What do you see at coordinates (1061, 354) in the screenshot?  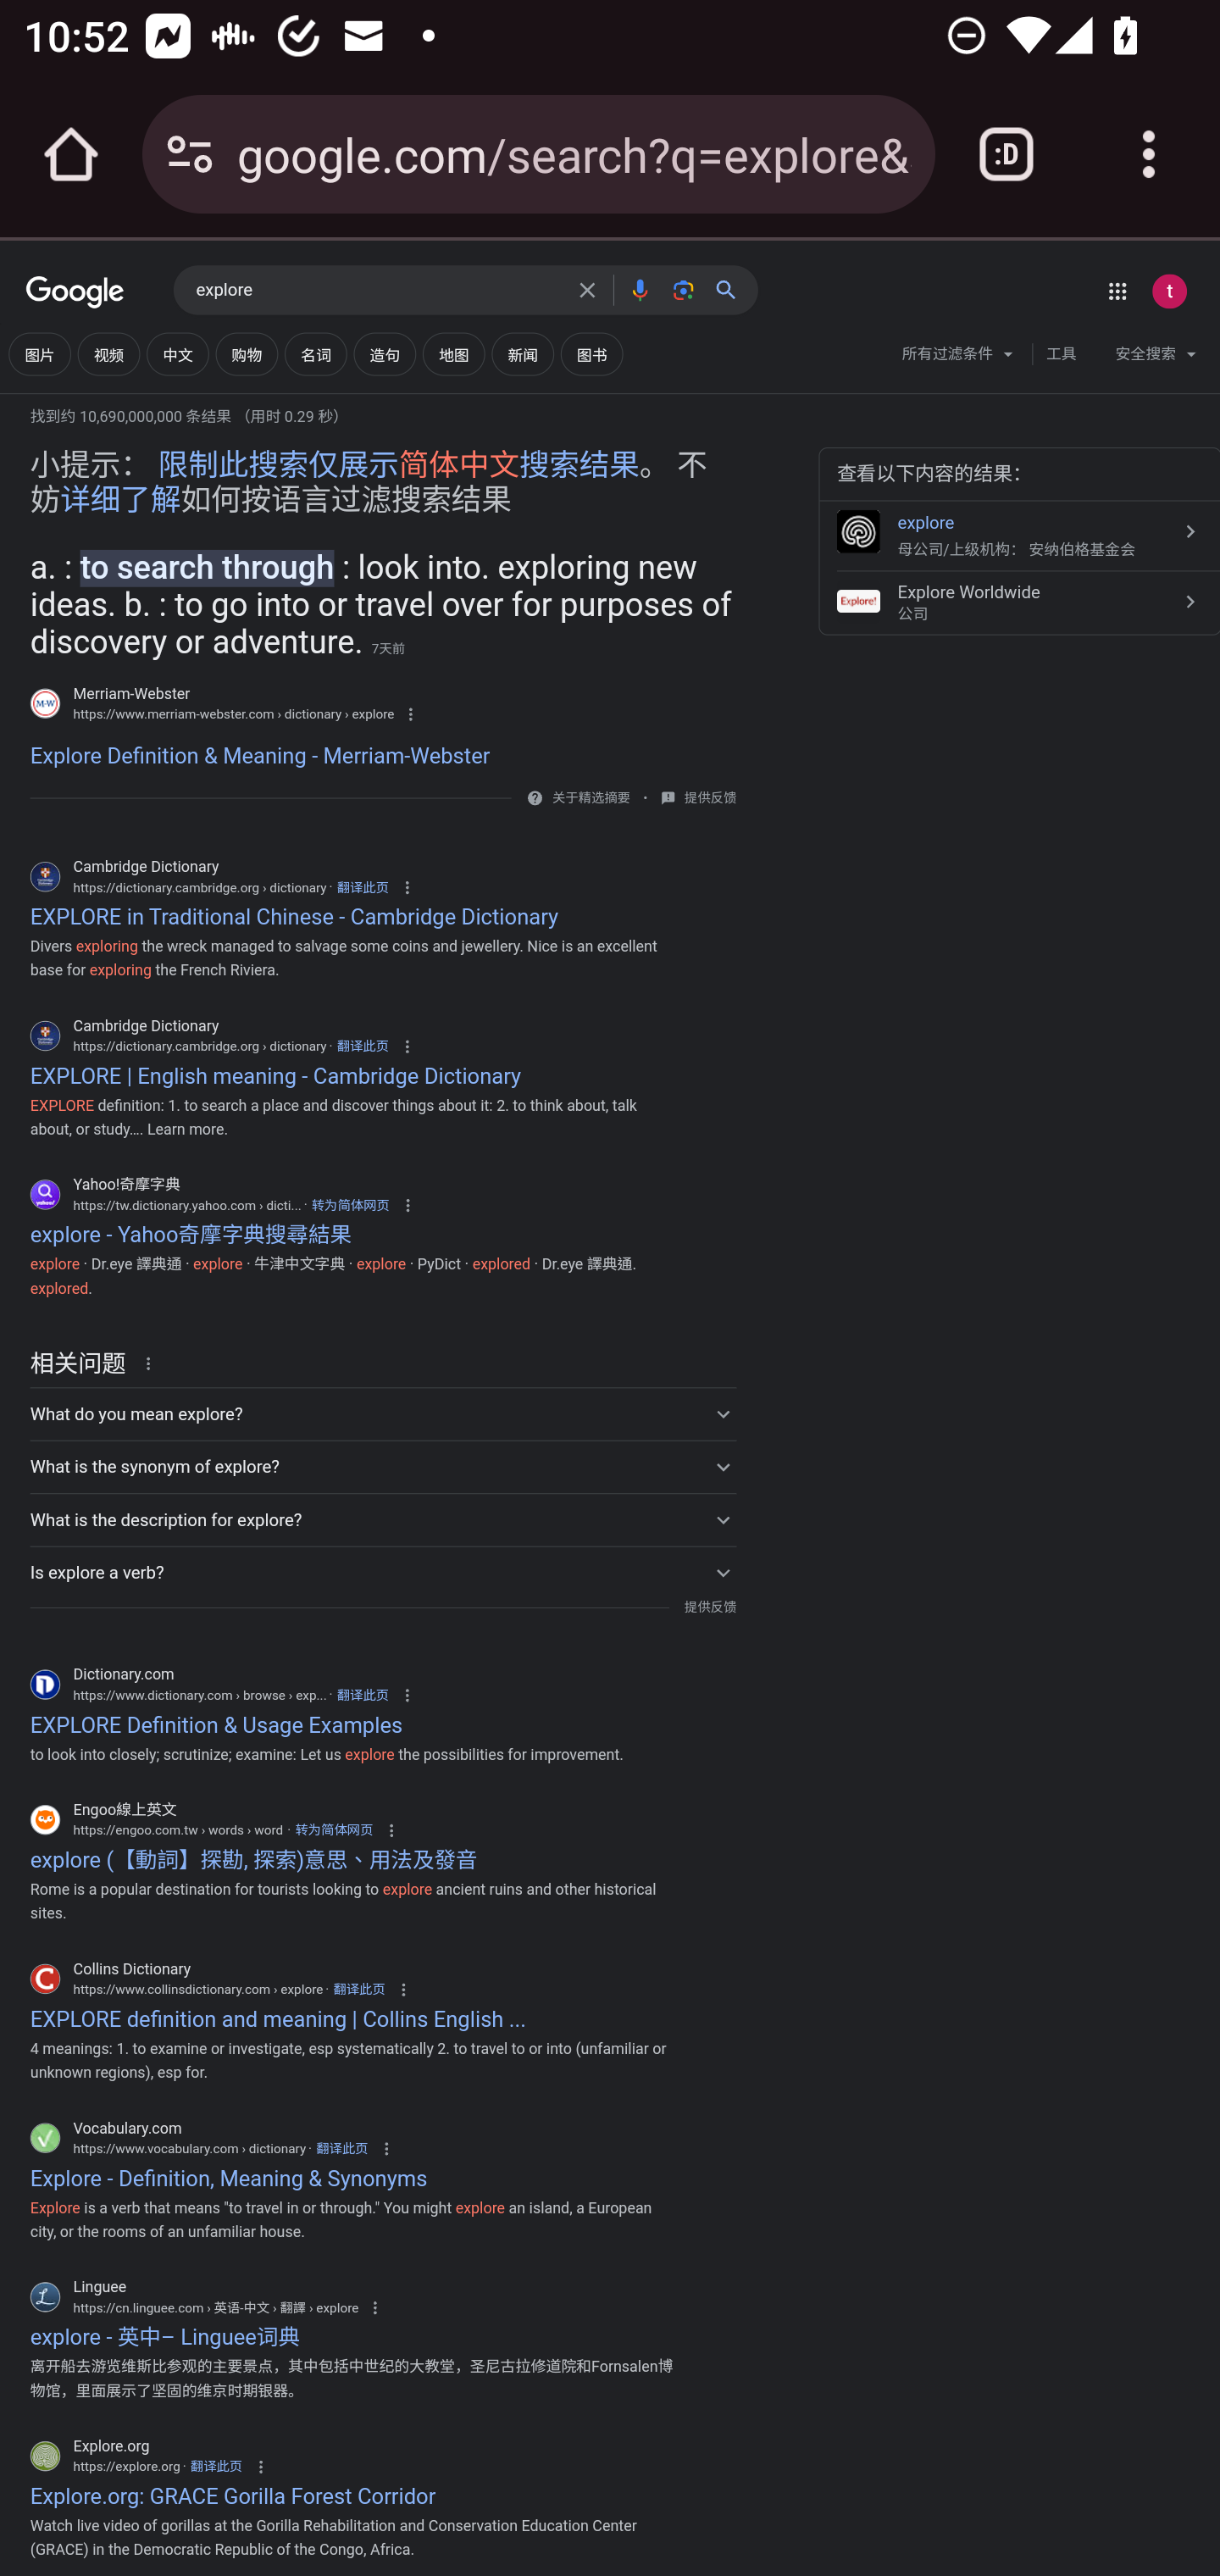 I see `工具` at bounding box center [1061, 354].